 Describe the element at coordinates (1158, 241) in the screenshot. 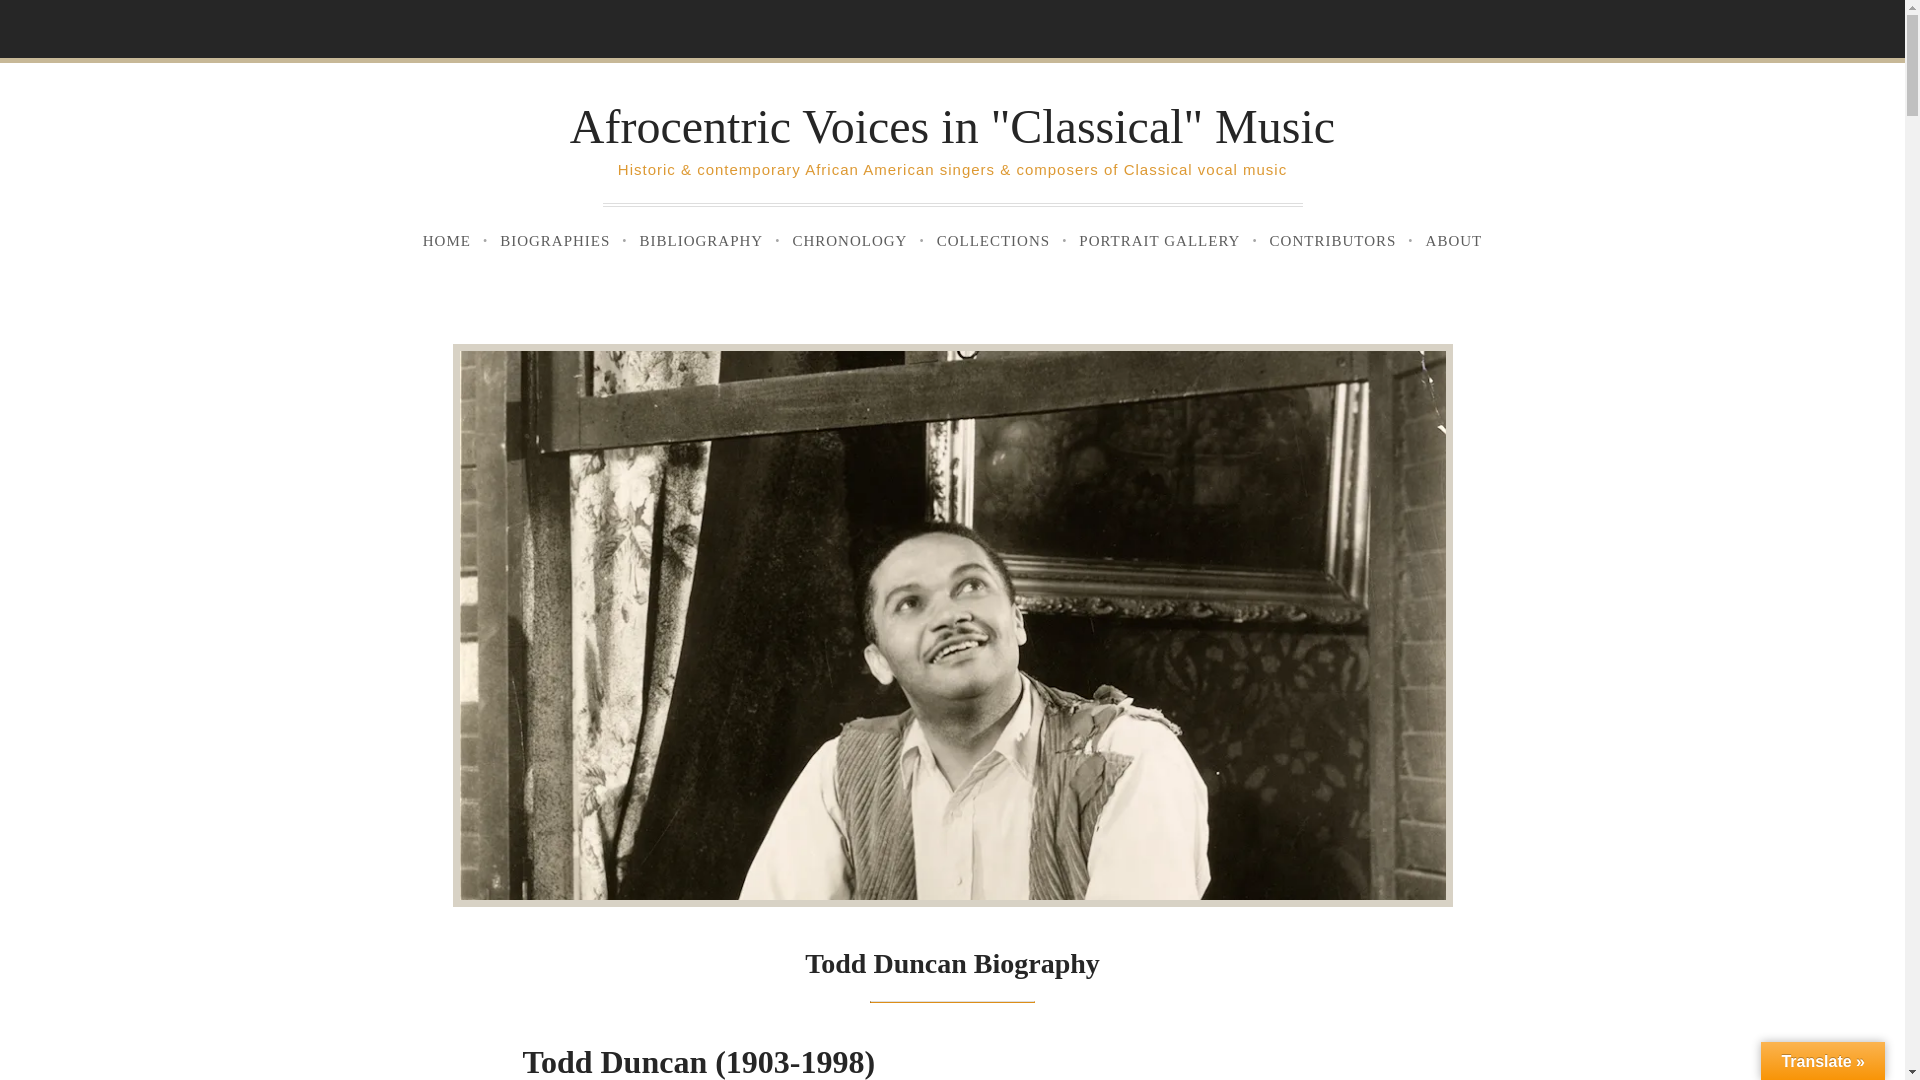

I see `PORTRAIT GALLERY` at that location.